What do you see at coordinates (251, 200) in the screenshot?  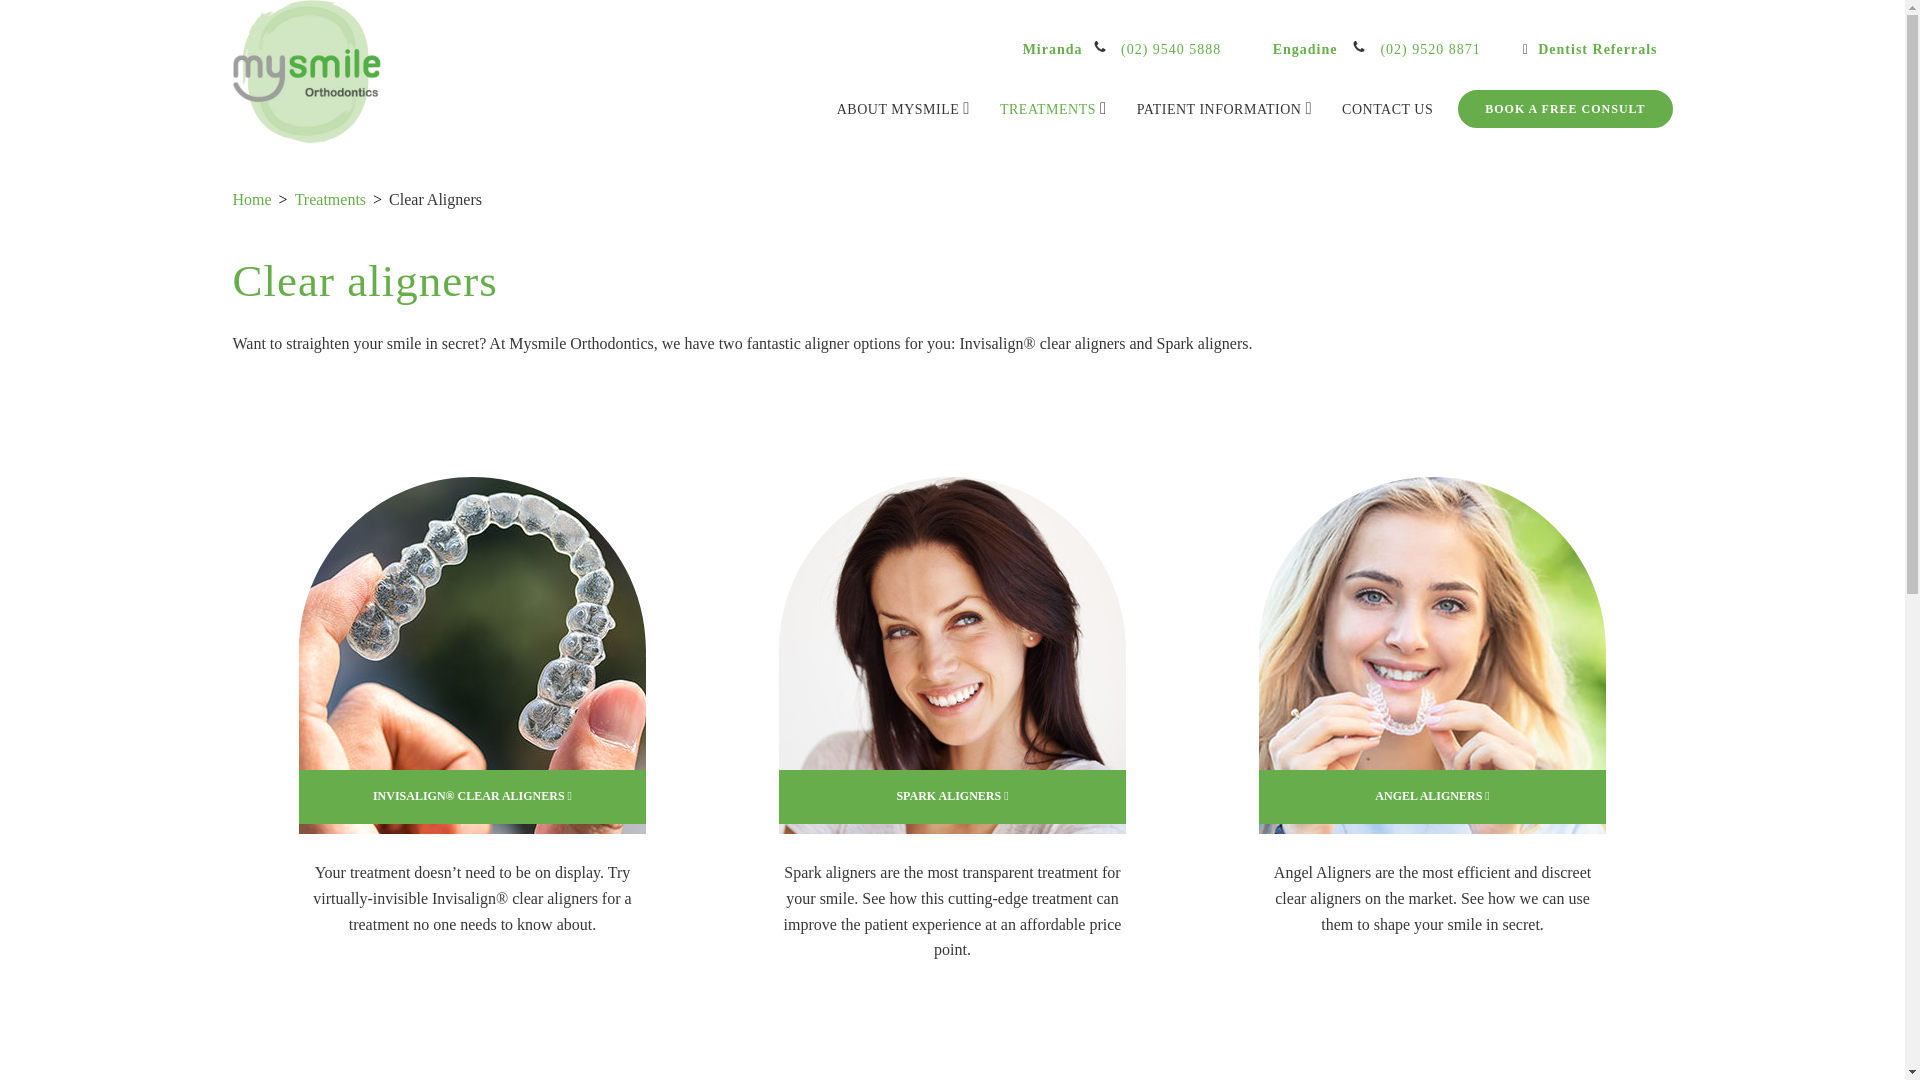 I see `Home` at bounding box center [251, 200].